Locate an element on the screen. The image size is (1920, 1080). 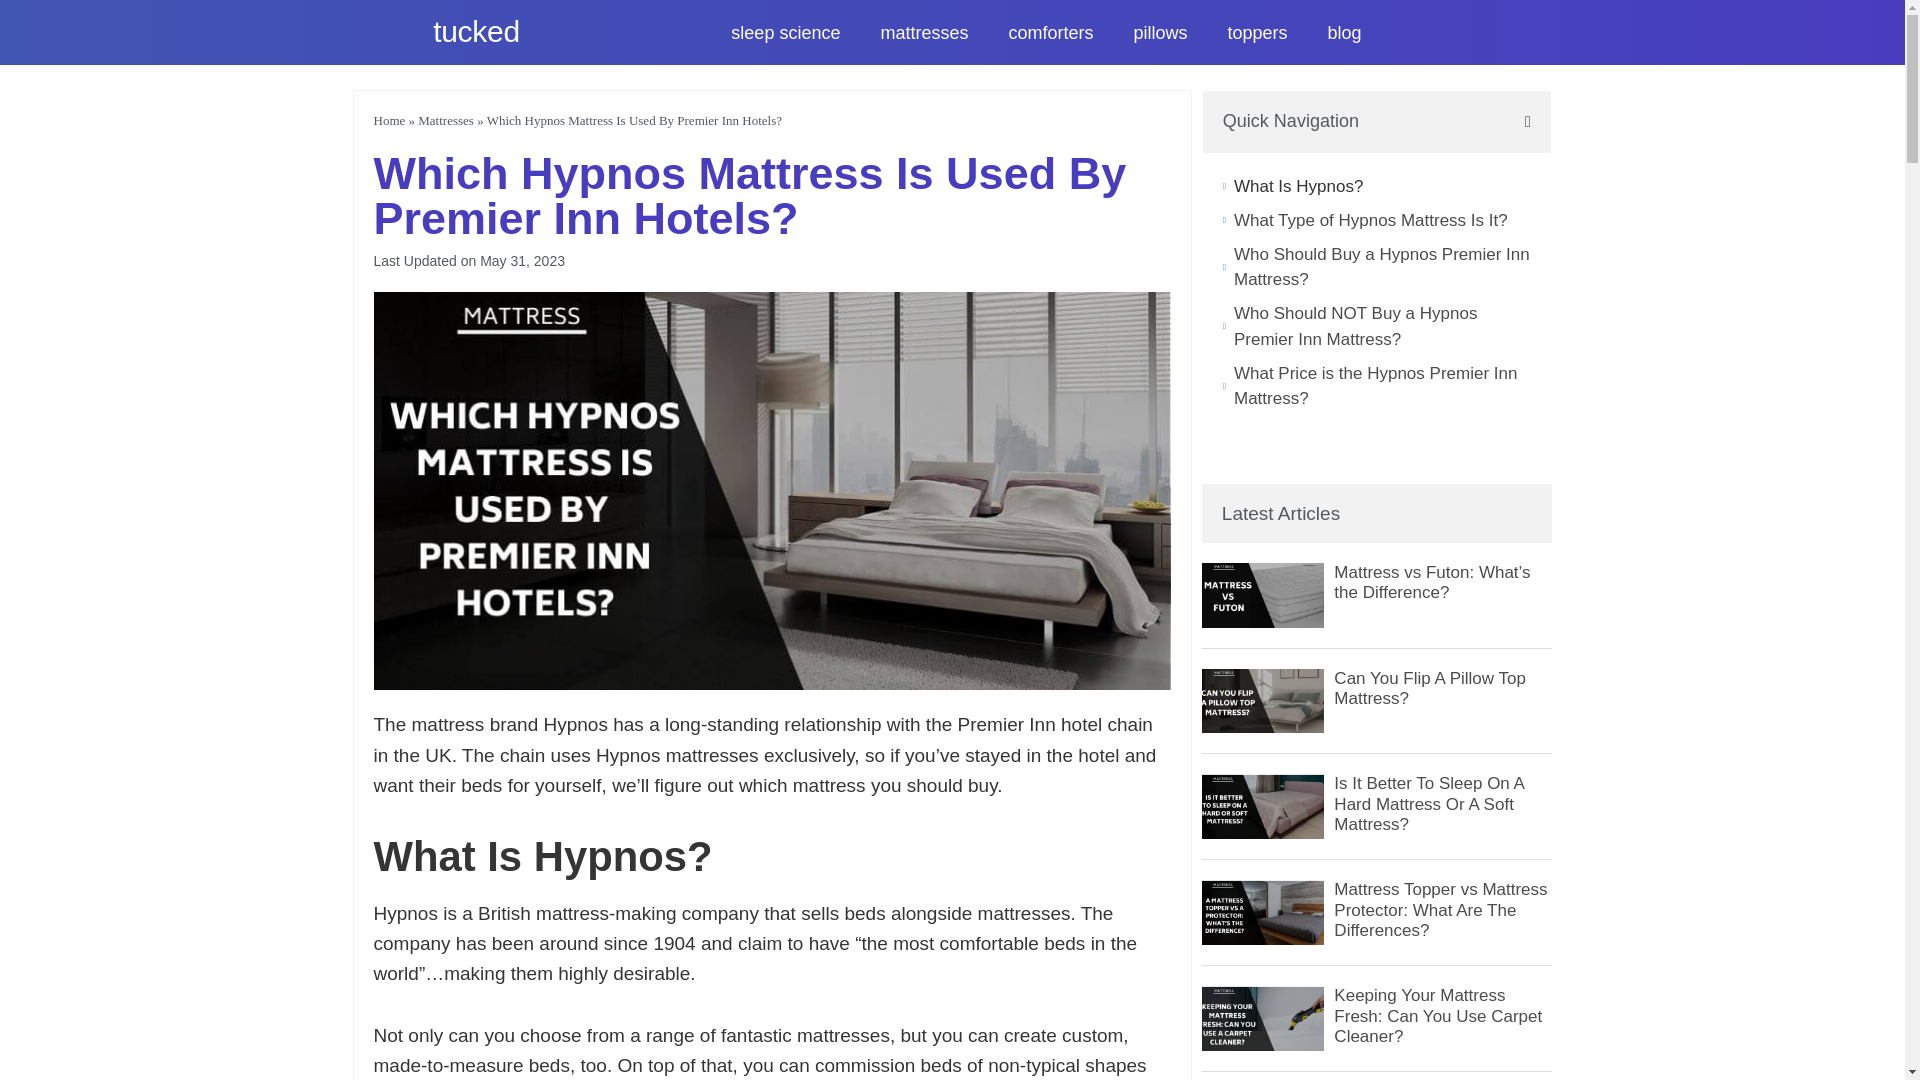
Home is located at coordinates (390, 120).